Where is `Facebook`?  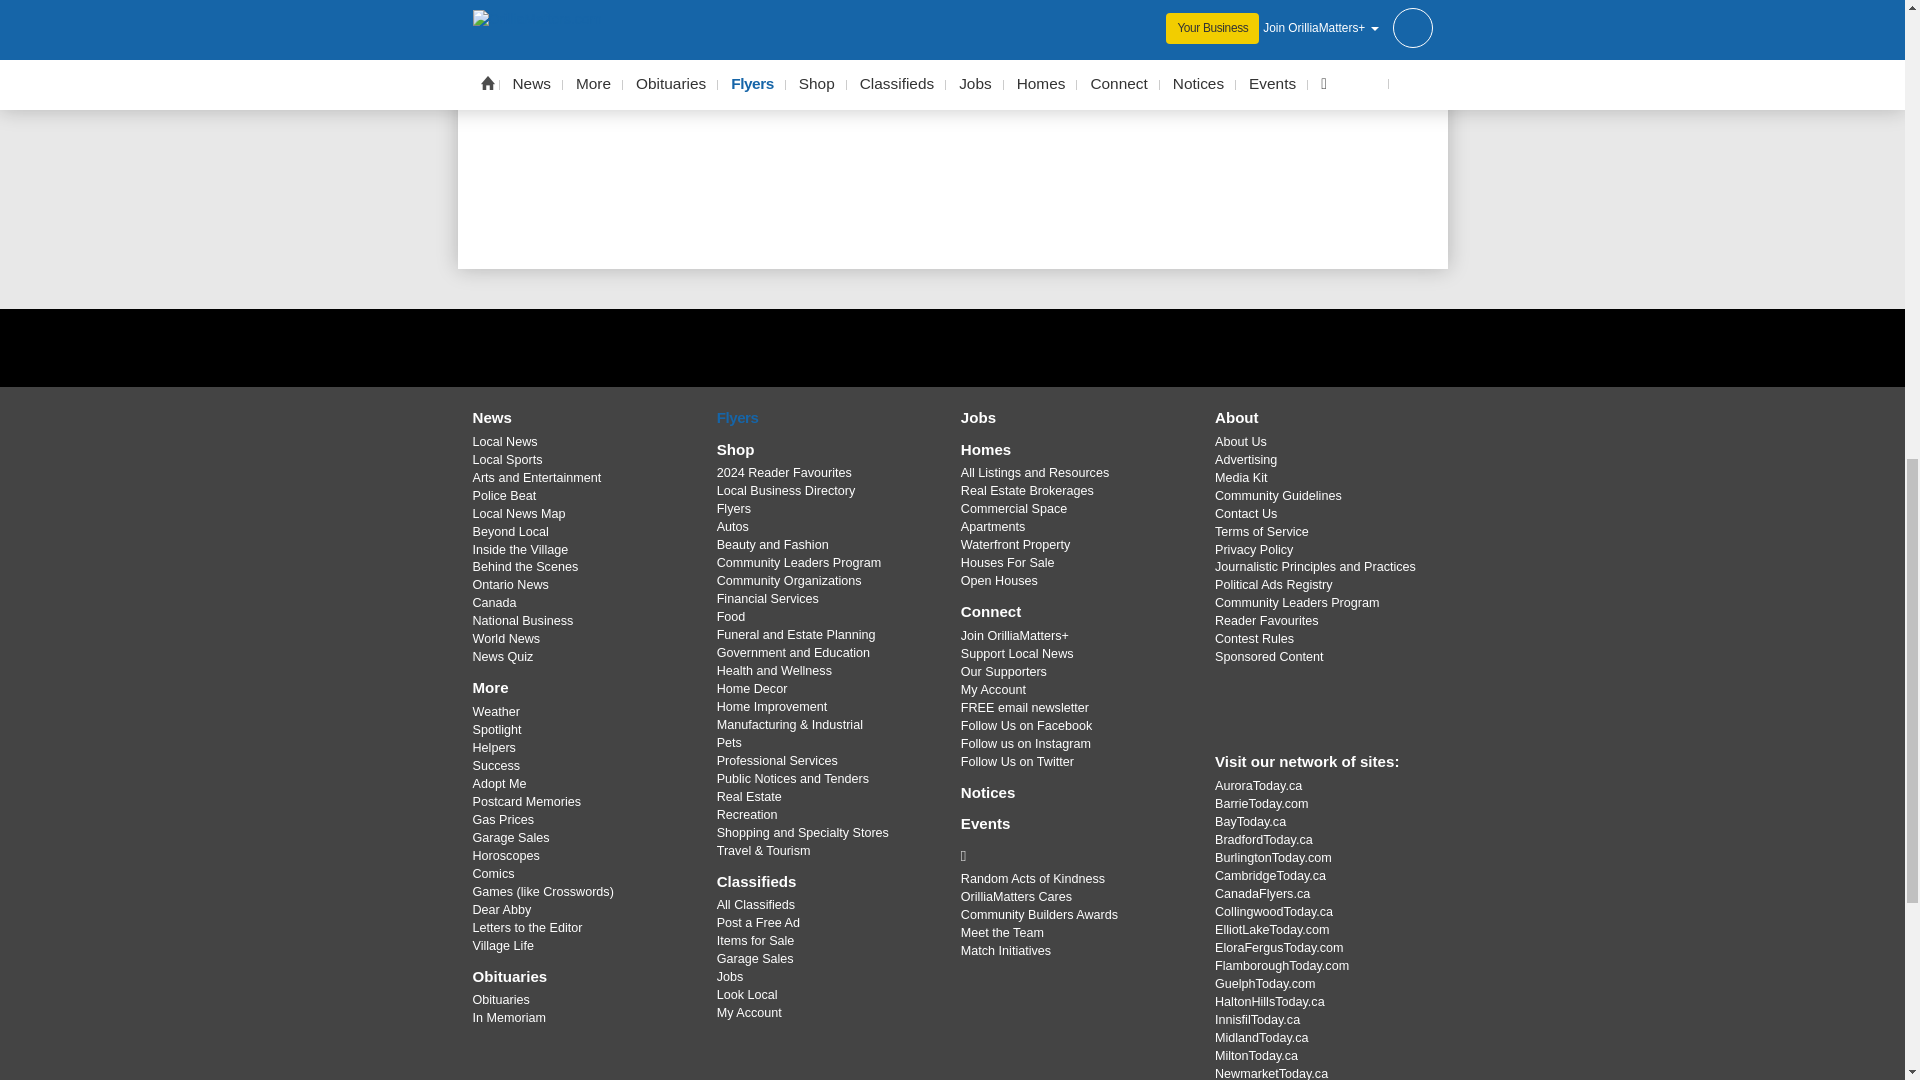 Facebook is located at coordinates (901, 347).